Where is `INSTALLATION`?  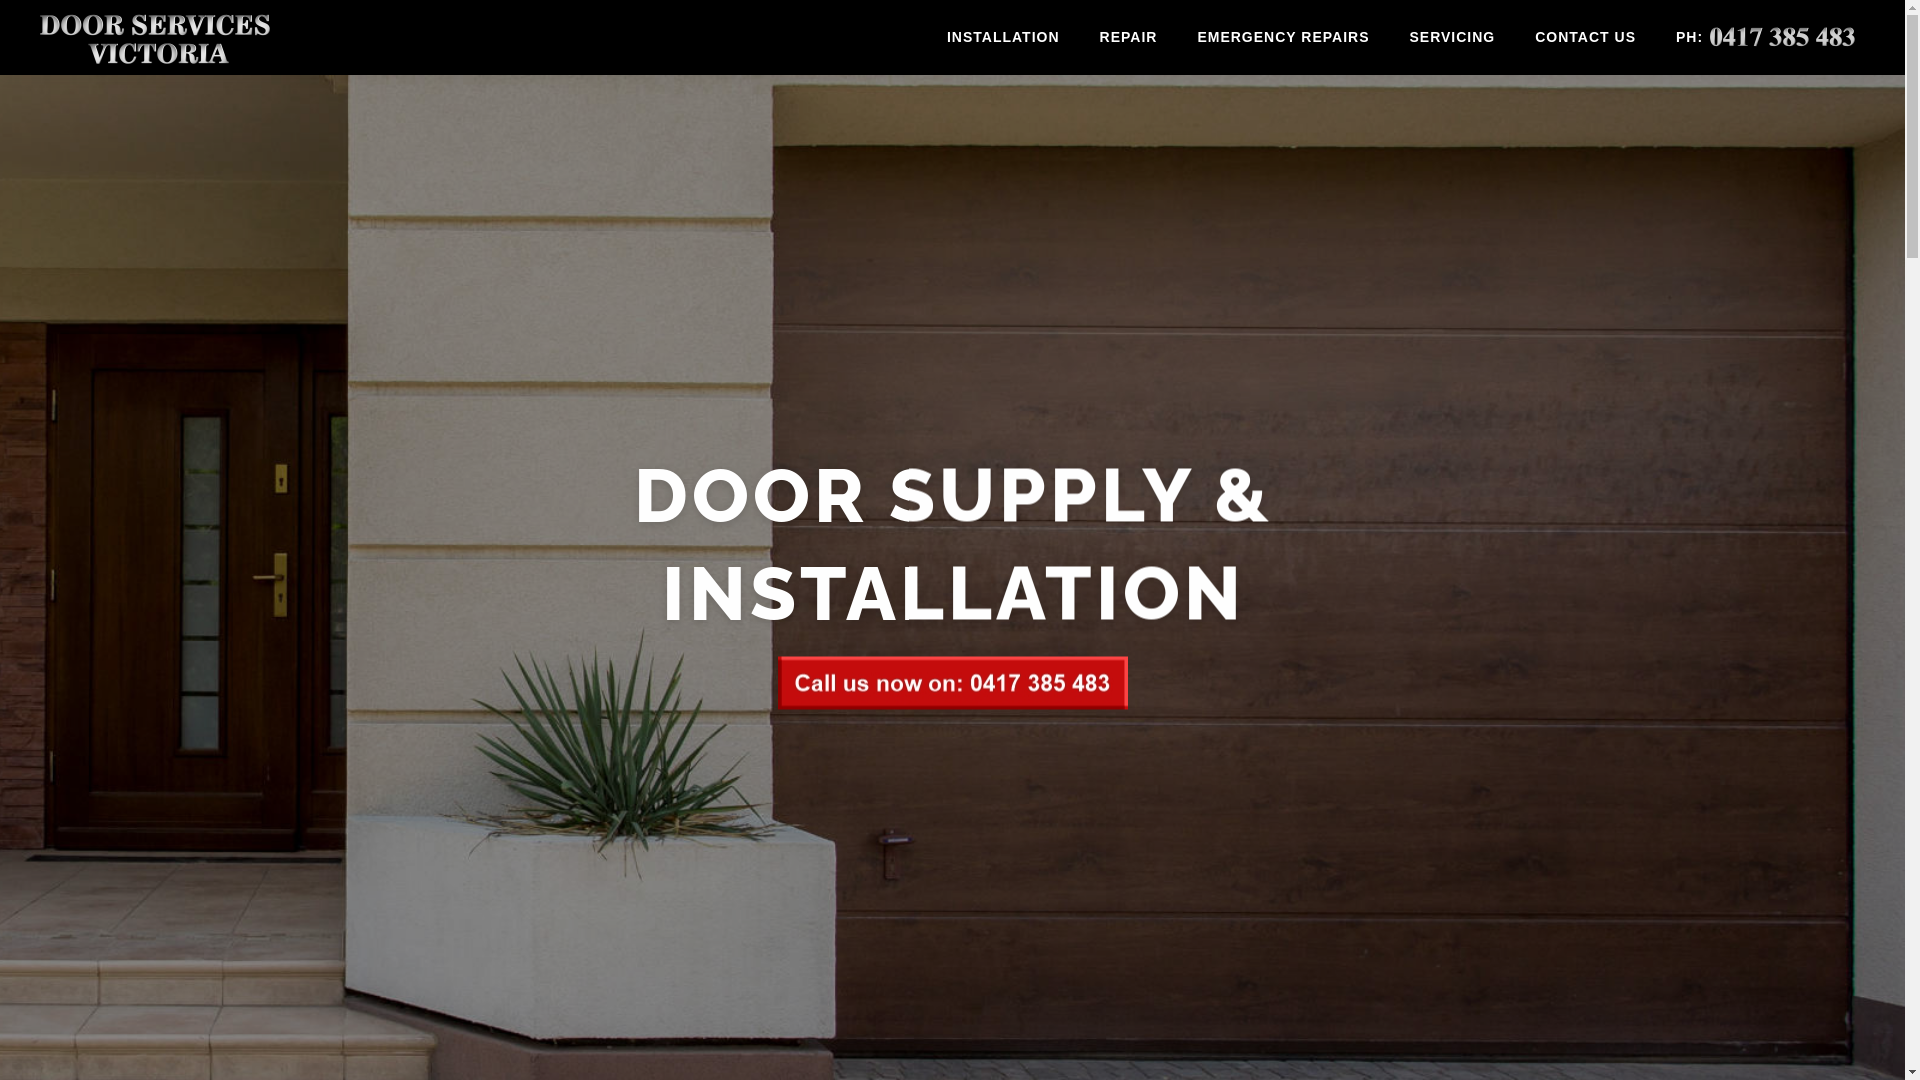
INSTALLATION is located at coordinates (1004, 38).